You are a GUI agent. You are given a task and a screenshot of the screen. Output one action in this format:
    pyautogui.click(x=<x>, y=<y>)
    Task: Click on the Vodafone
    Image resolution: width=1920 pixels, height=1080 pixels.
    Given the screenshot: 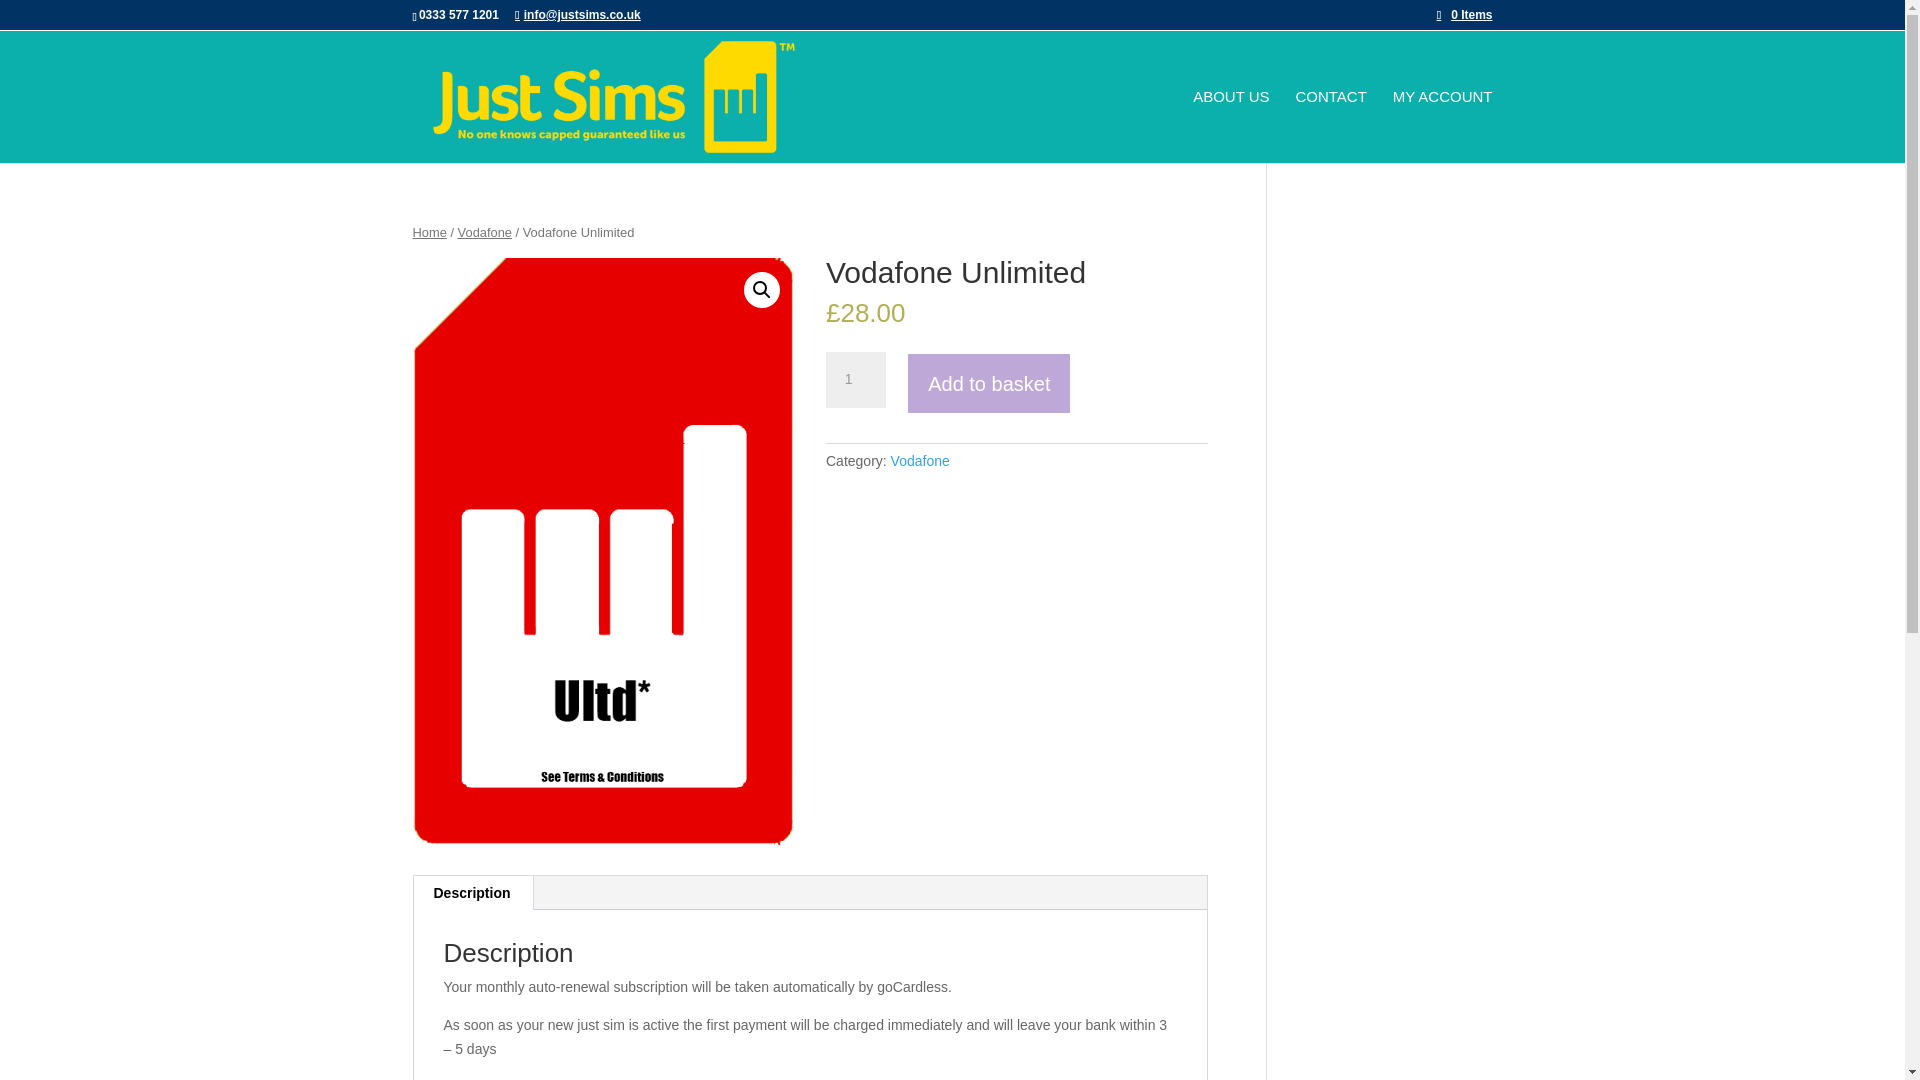 What is the action you would take?
    pyautogui.click(x=920, y=460)
    